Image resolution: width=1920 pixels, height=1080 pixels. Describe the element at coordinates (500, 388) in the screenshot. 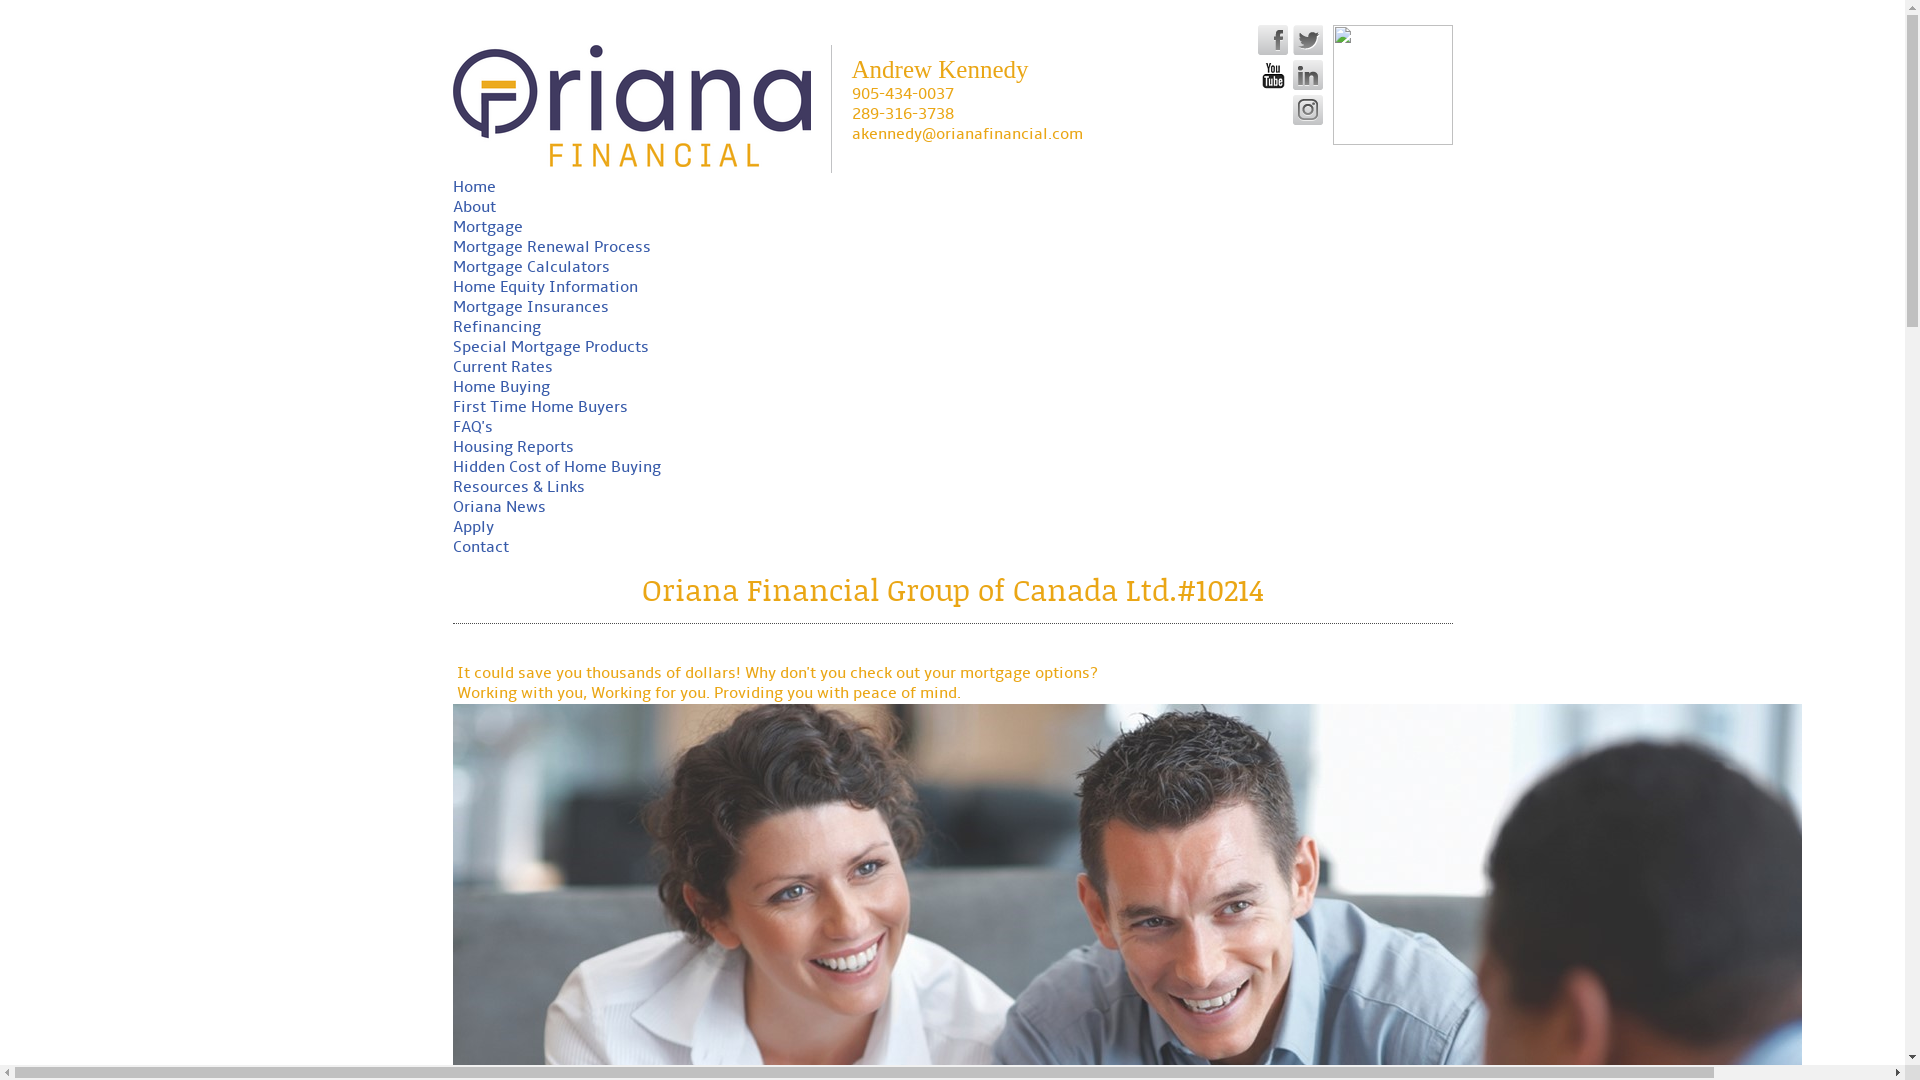

I see `Home Buying` at that location.